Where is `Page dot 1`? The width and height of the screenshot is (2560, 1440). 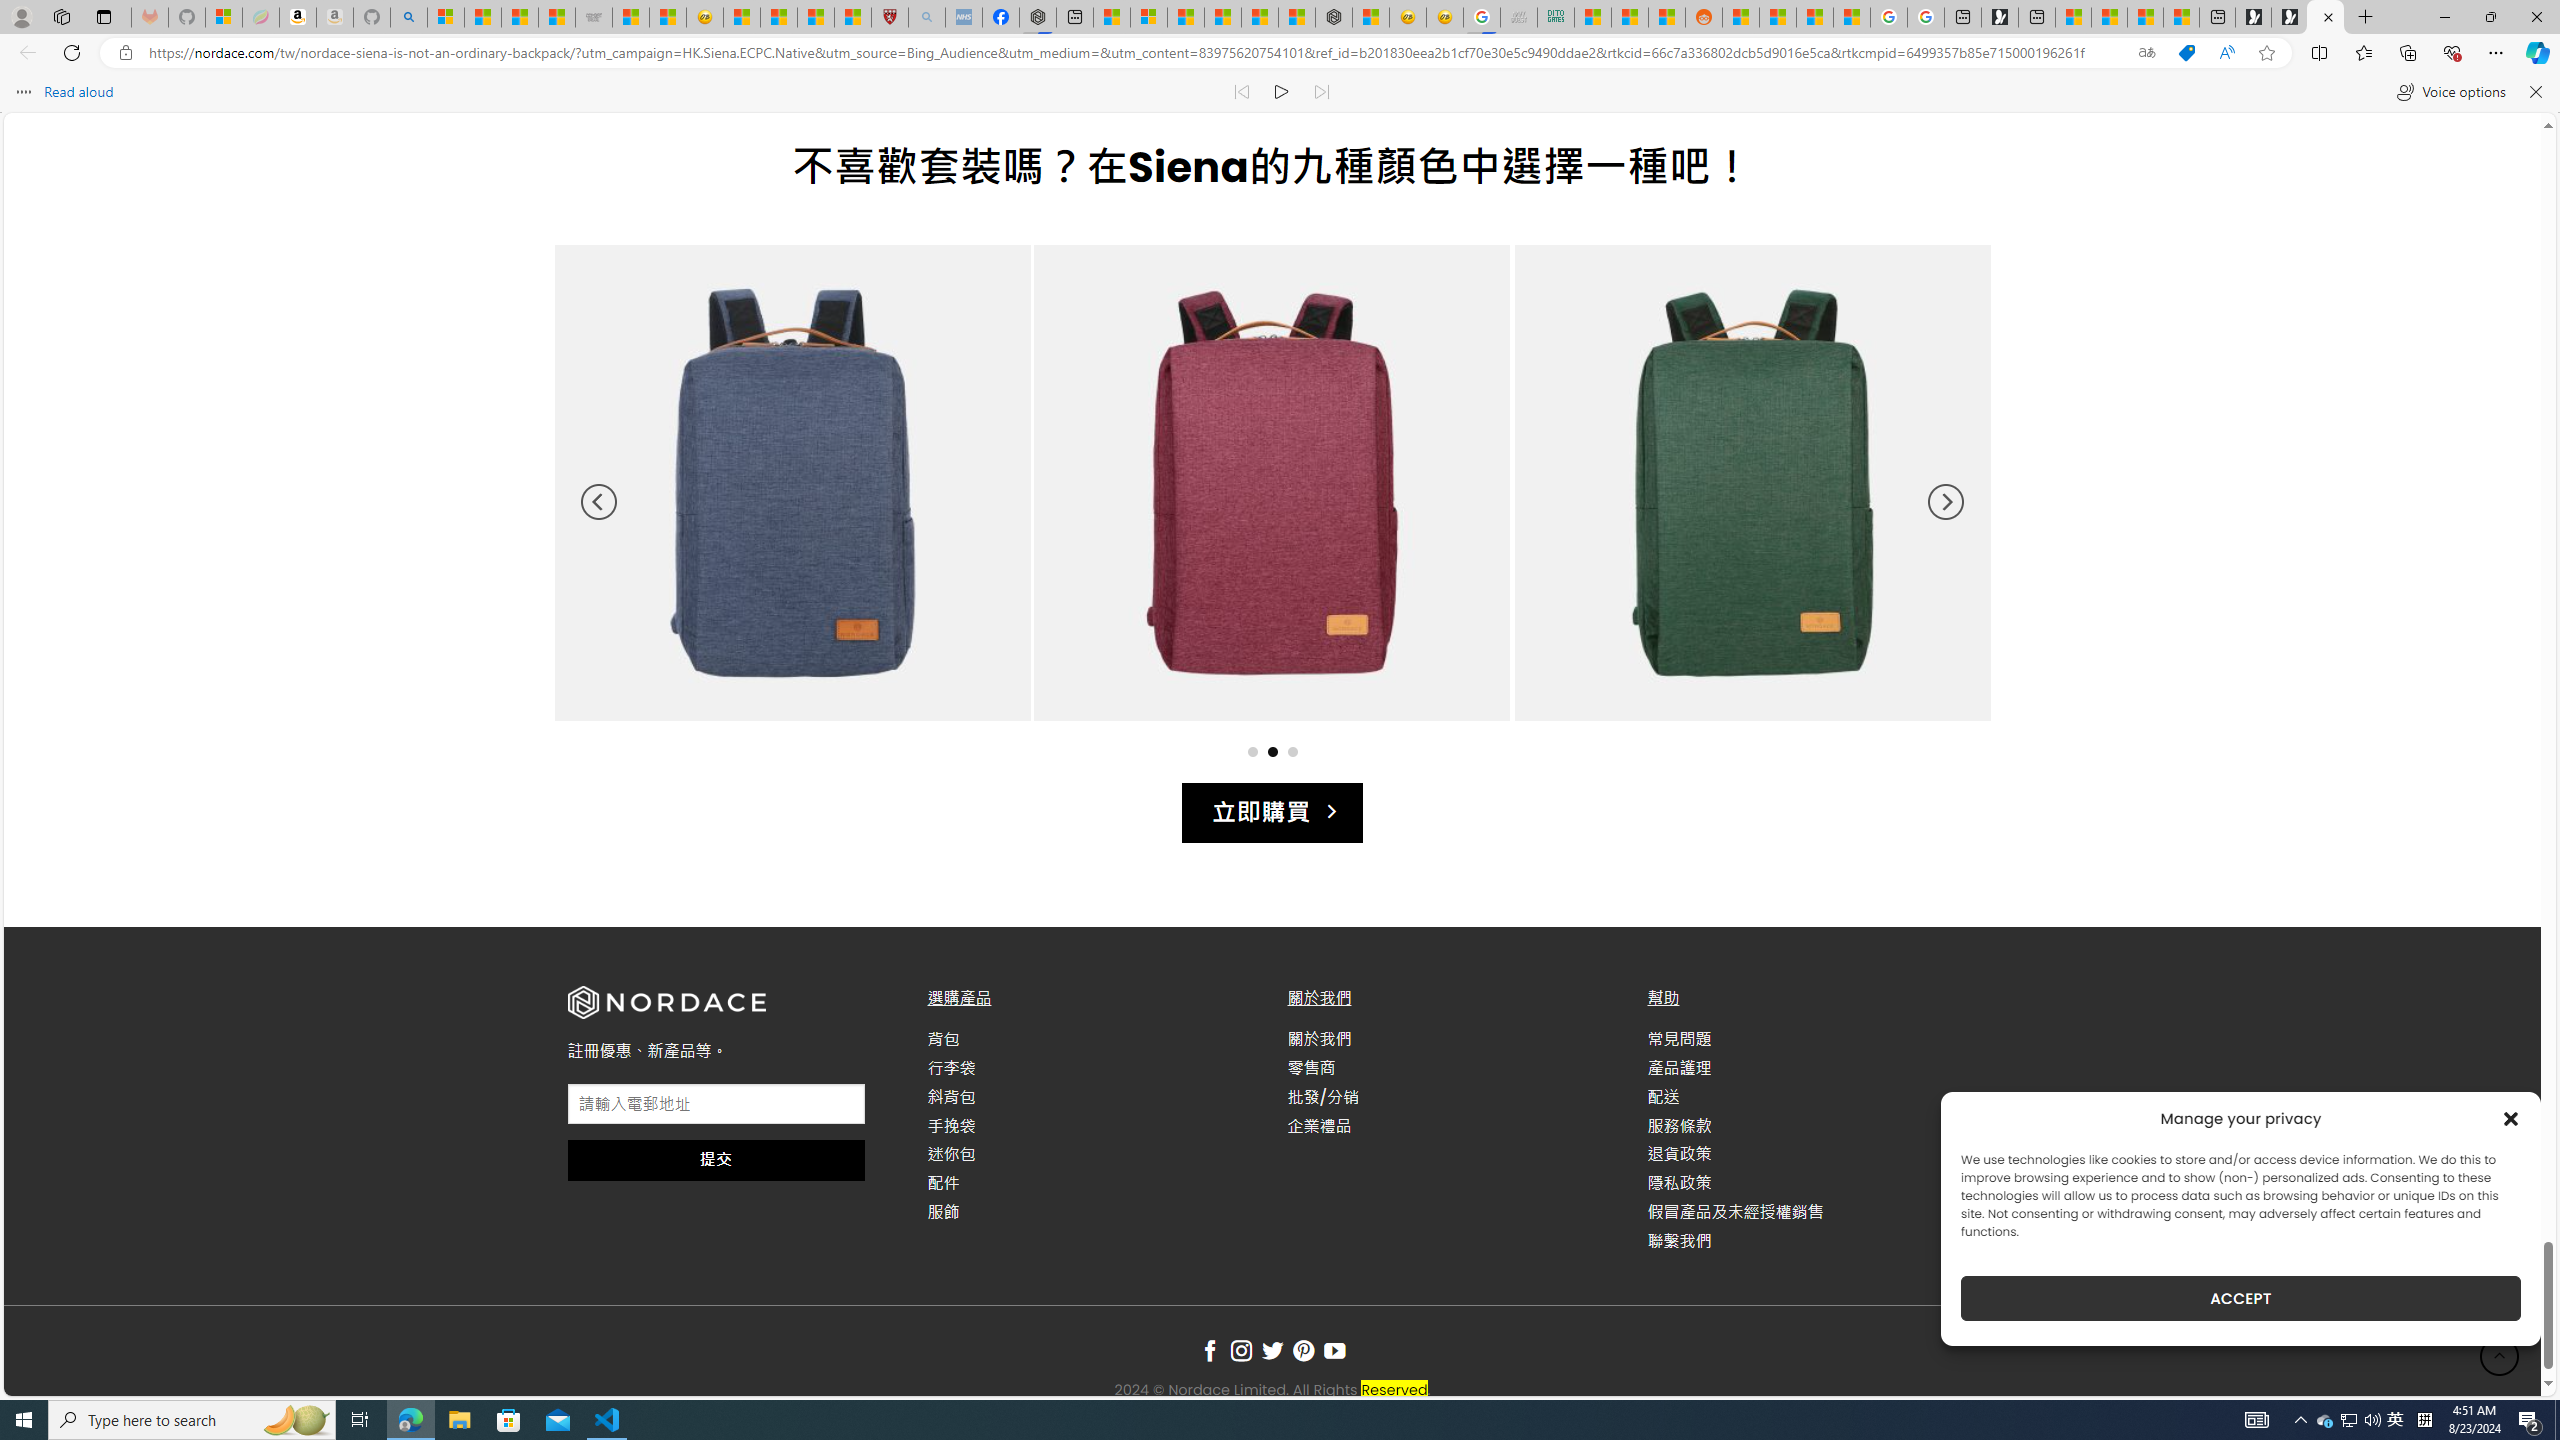
Page dot 1 is located at coordinates (1251, 751).